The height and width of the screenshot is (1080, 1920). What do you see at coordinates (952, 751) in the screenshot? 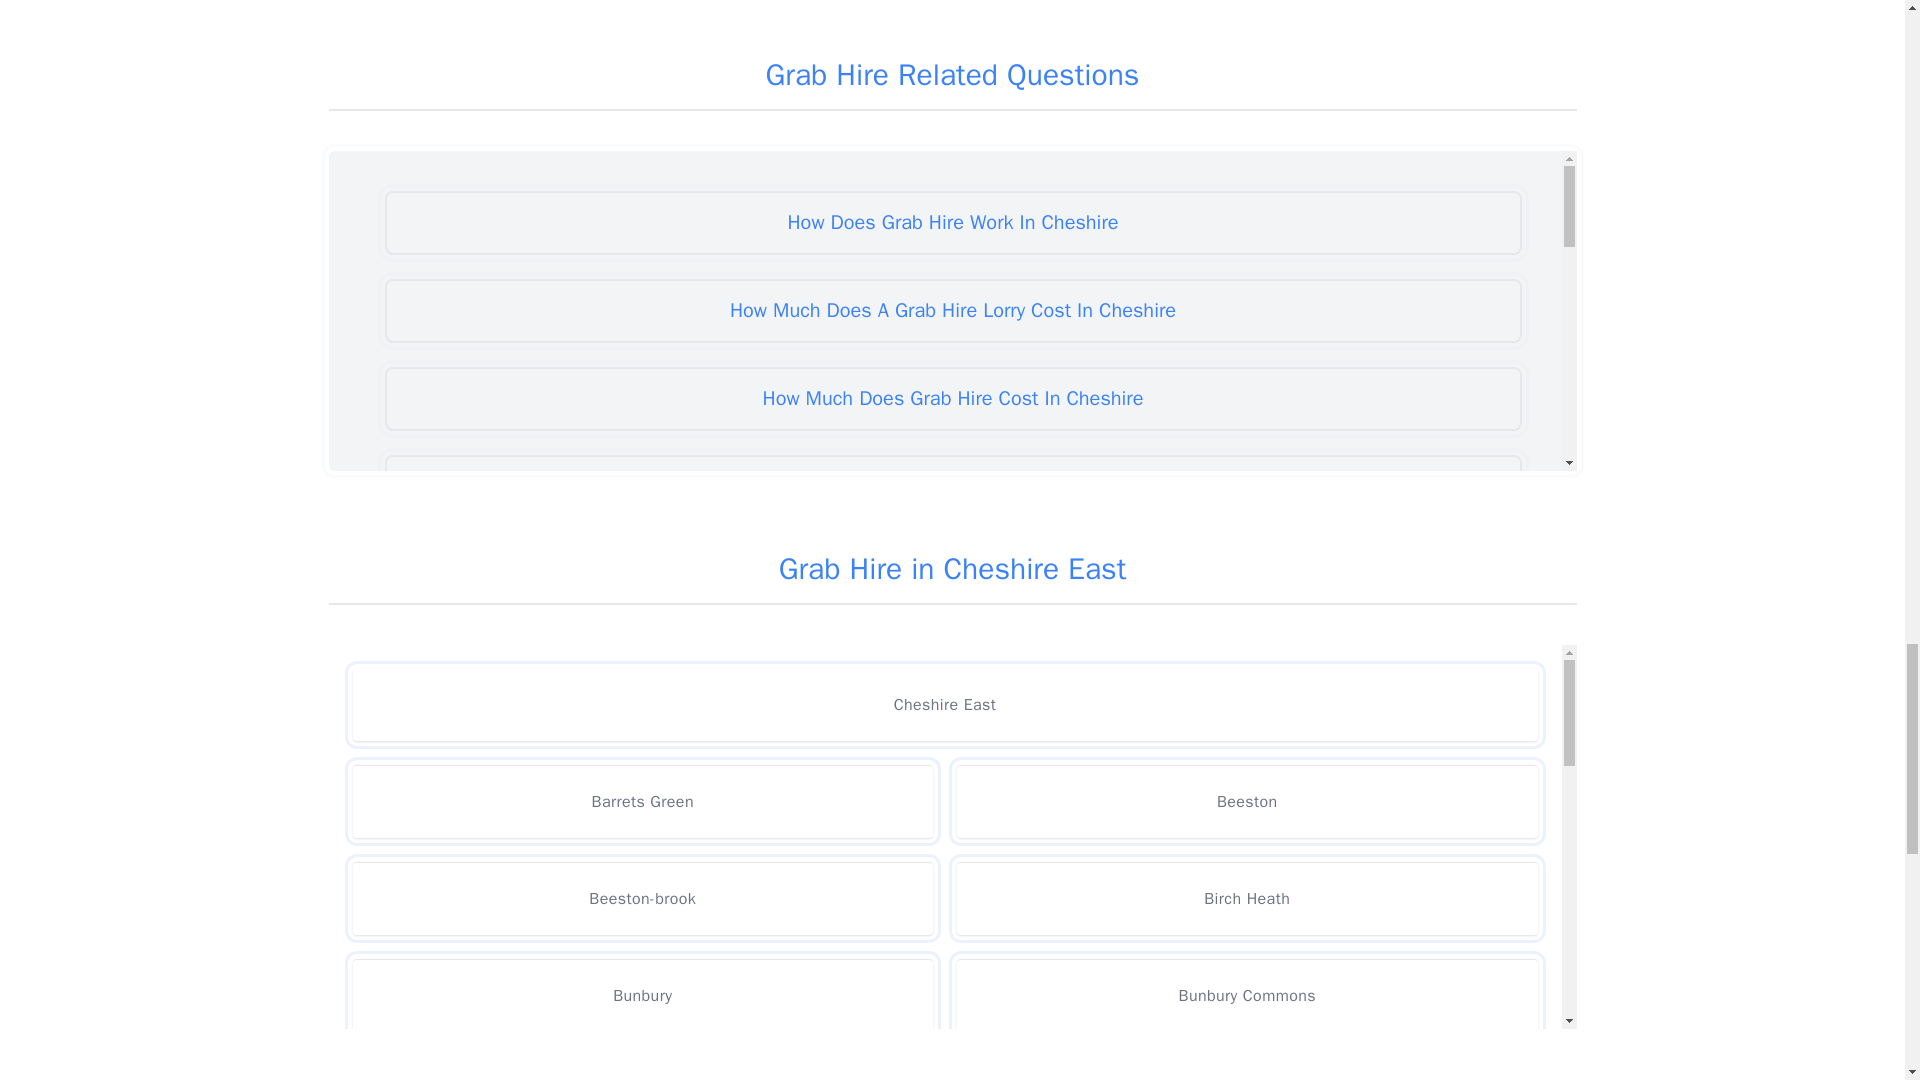
I see `How Much Is A Grab Lorry To Hire In Cheshire` at bounding box center [952, 751].